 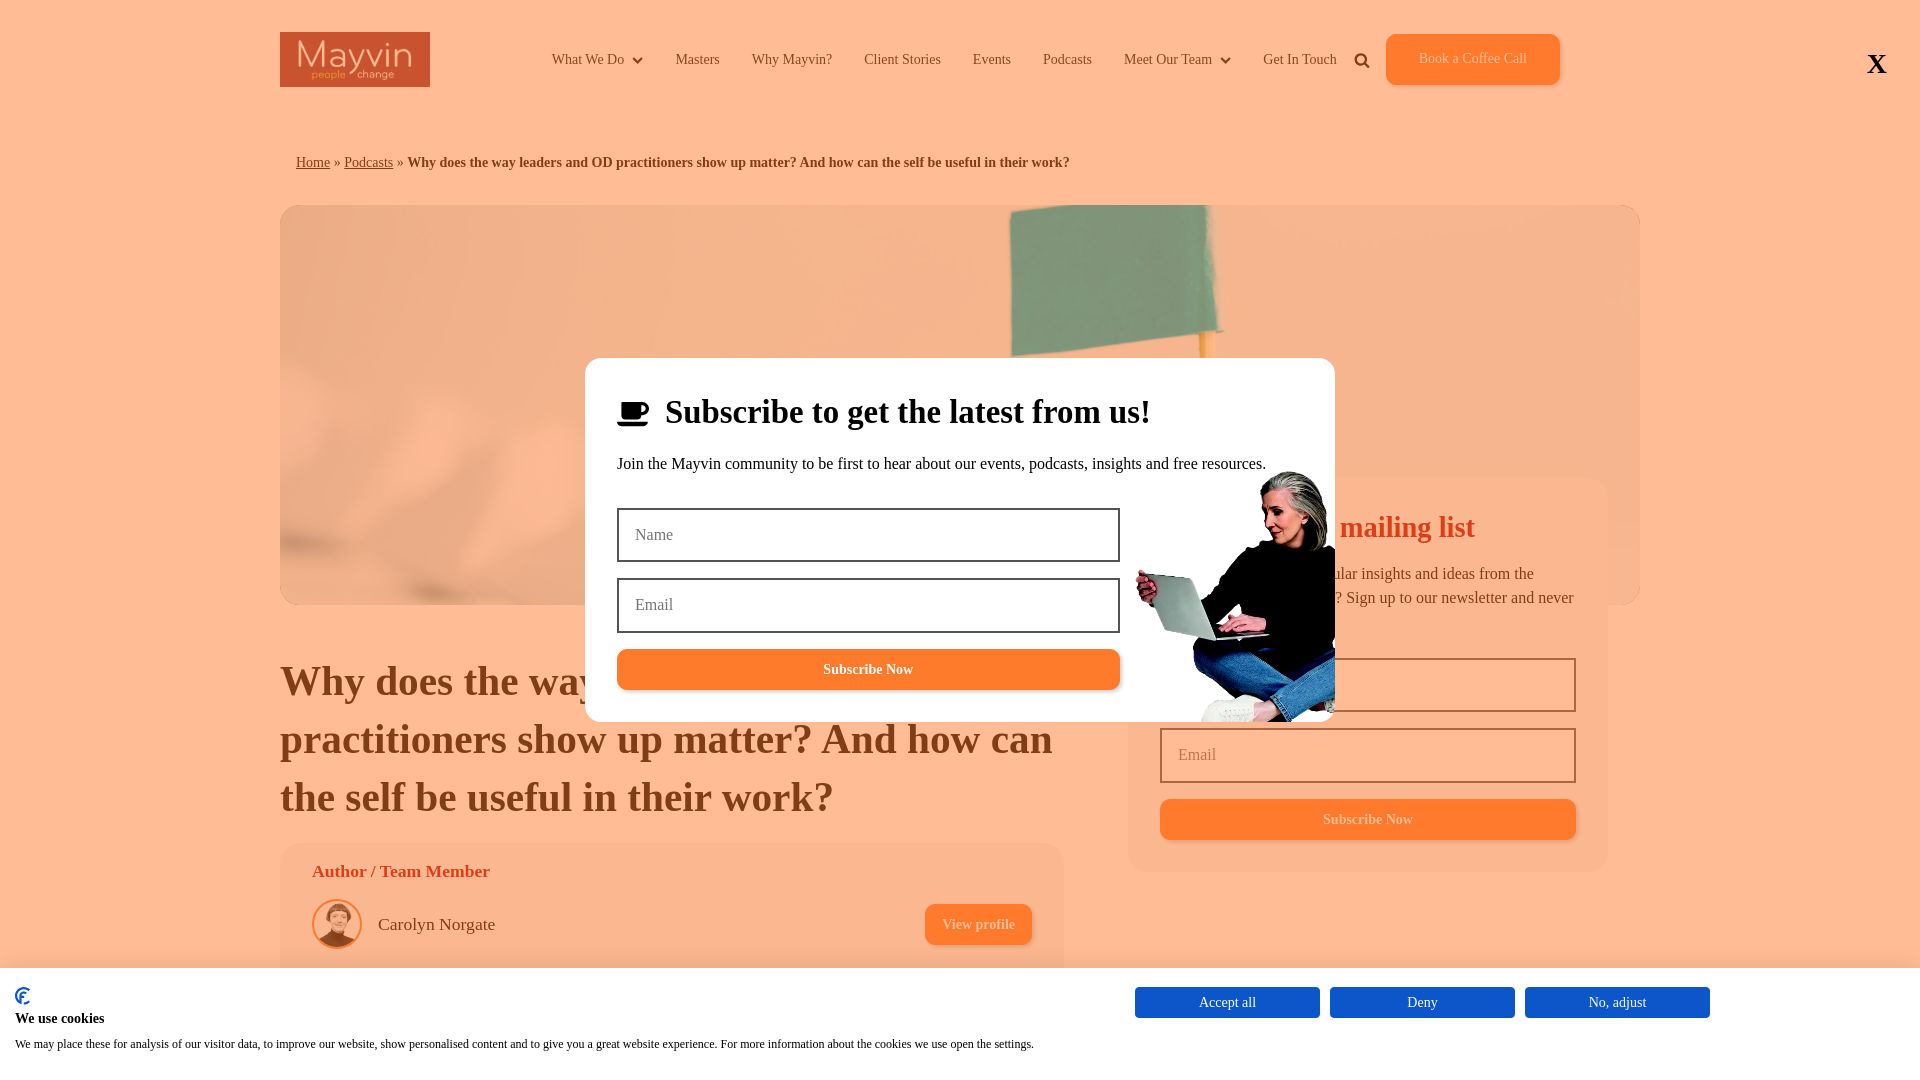 What do you see at coordinates (1176, 59) in the screenshot?
I see `Meet Our Team` at bounding box center [1176, 59].